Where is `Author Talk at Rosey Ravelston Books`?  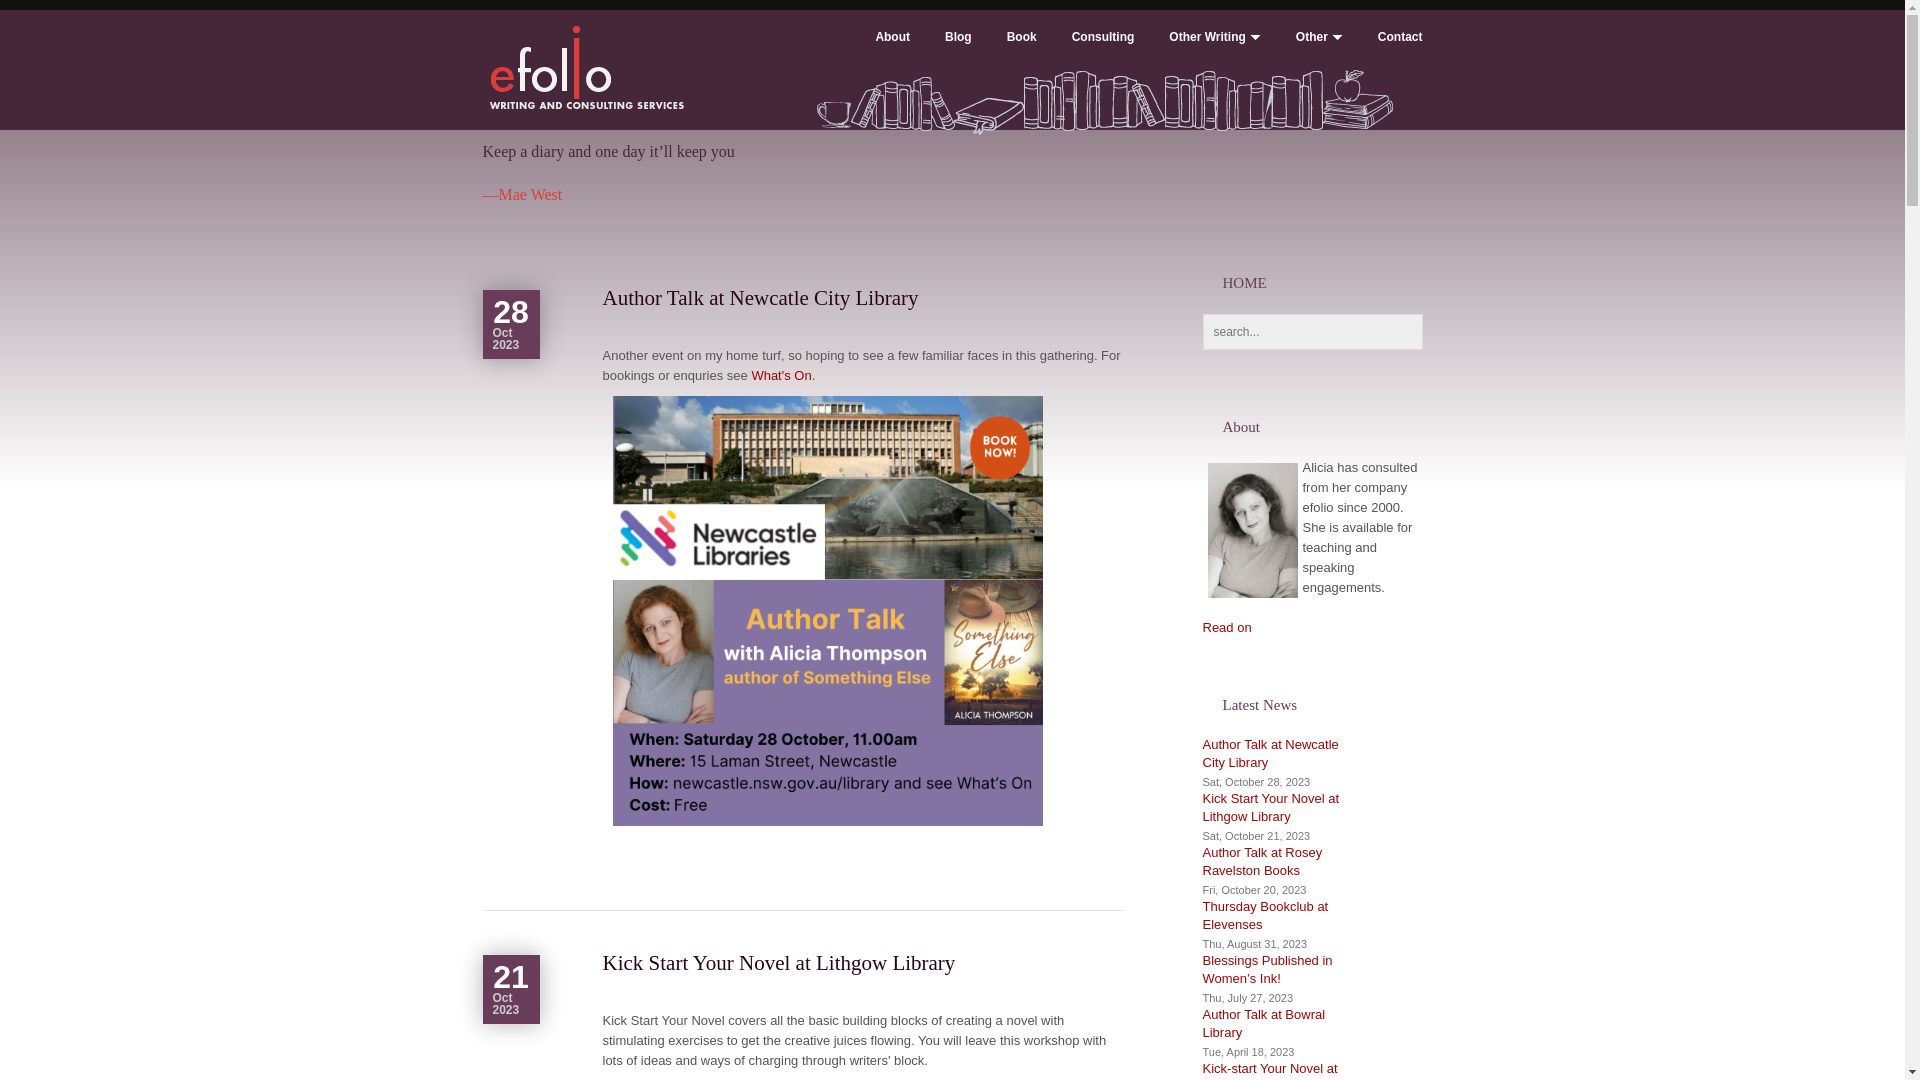
Author Talk at Rosey Ravelston Books is located at coordinates (1262, 862).